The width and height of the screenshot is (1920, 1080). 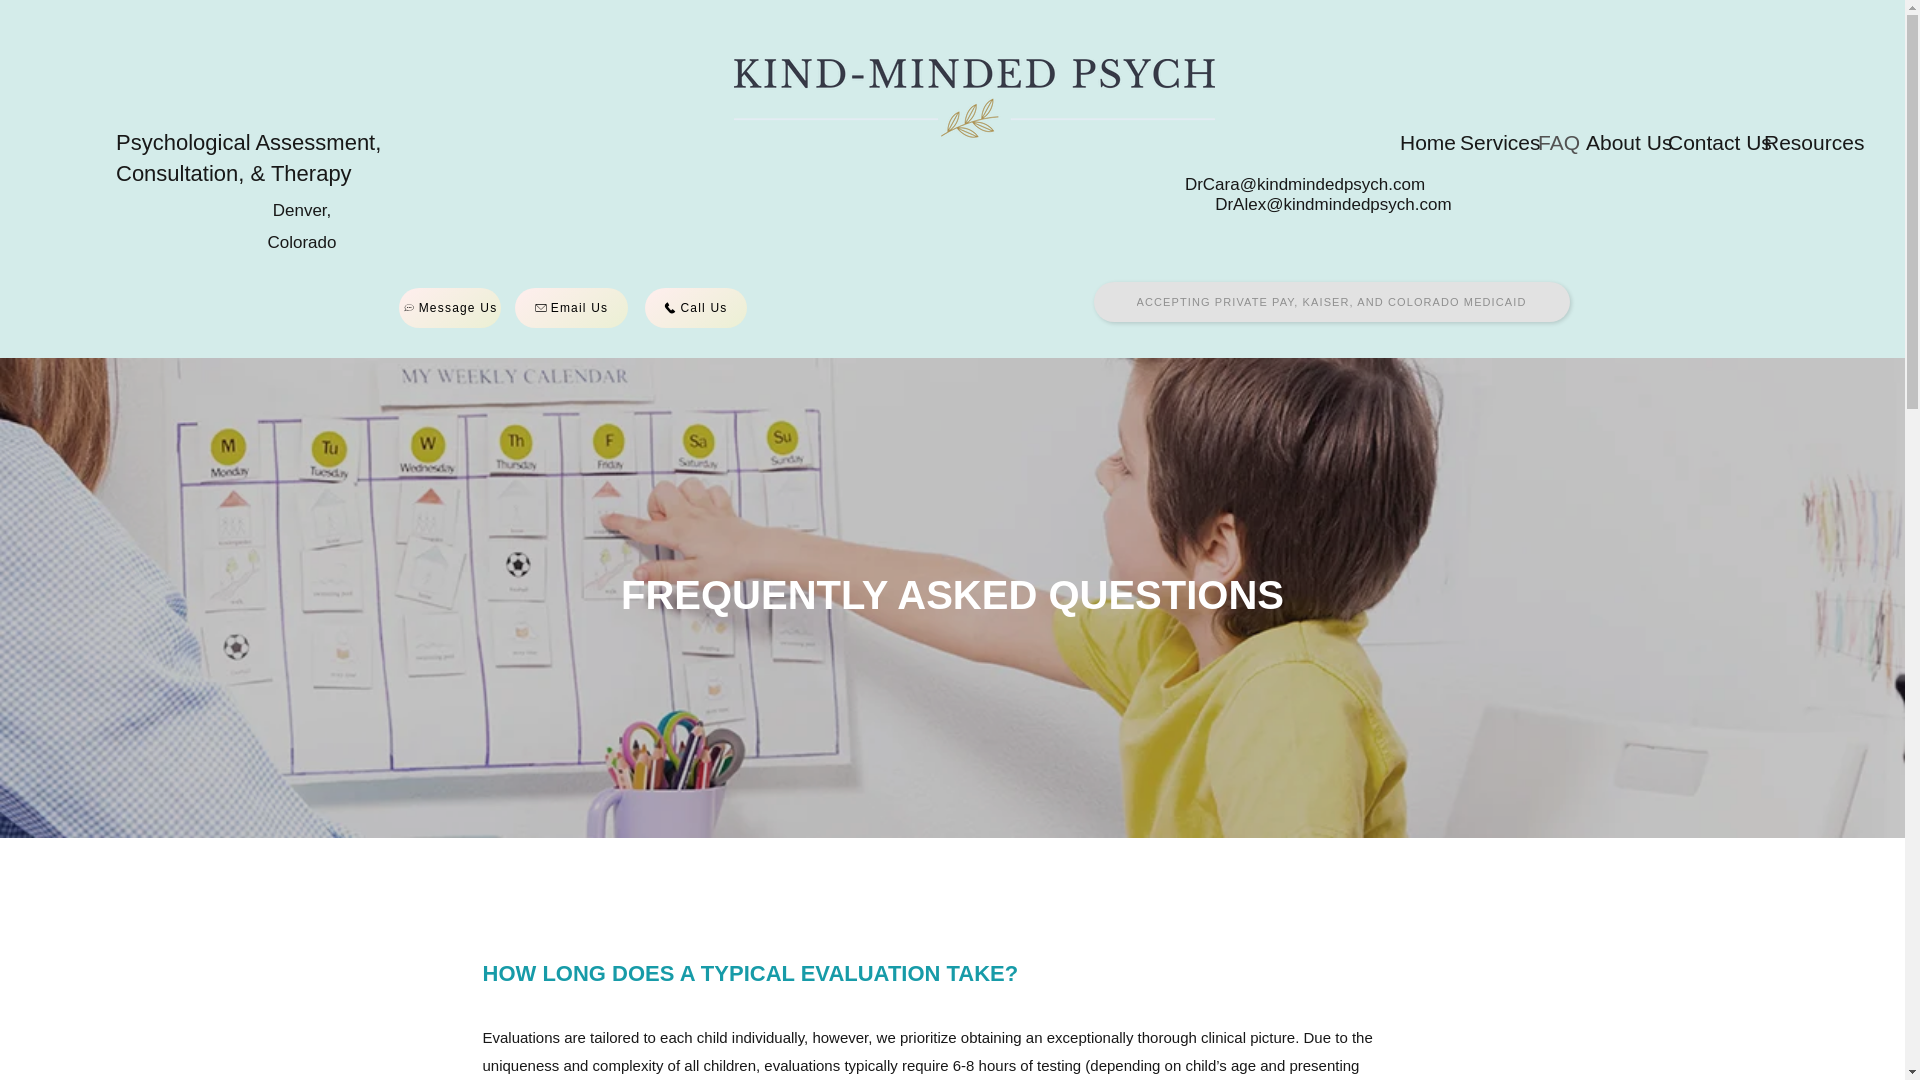 I want to click on FAQ, so click(x=1552, y=142).